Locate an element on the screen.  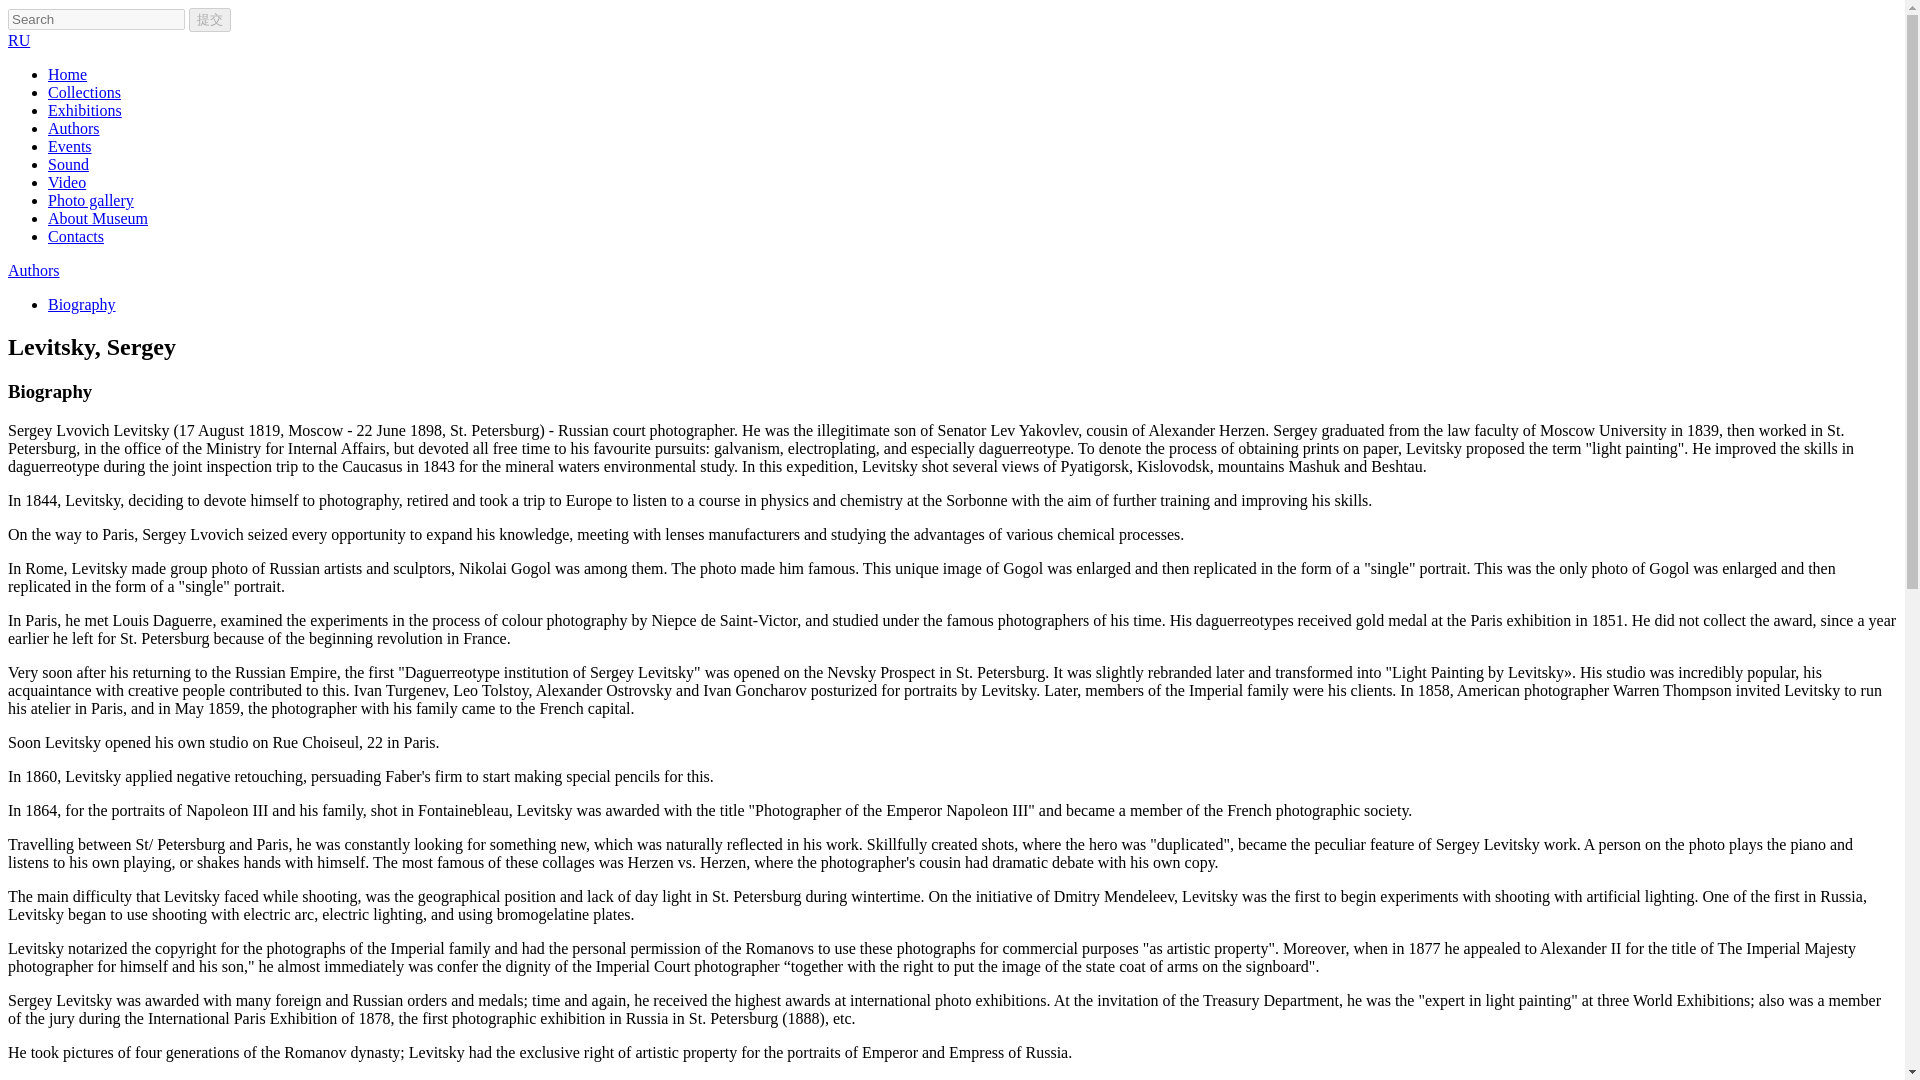
Home is located at coordinates (67, 74).